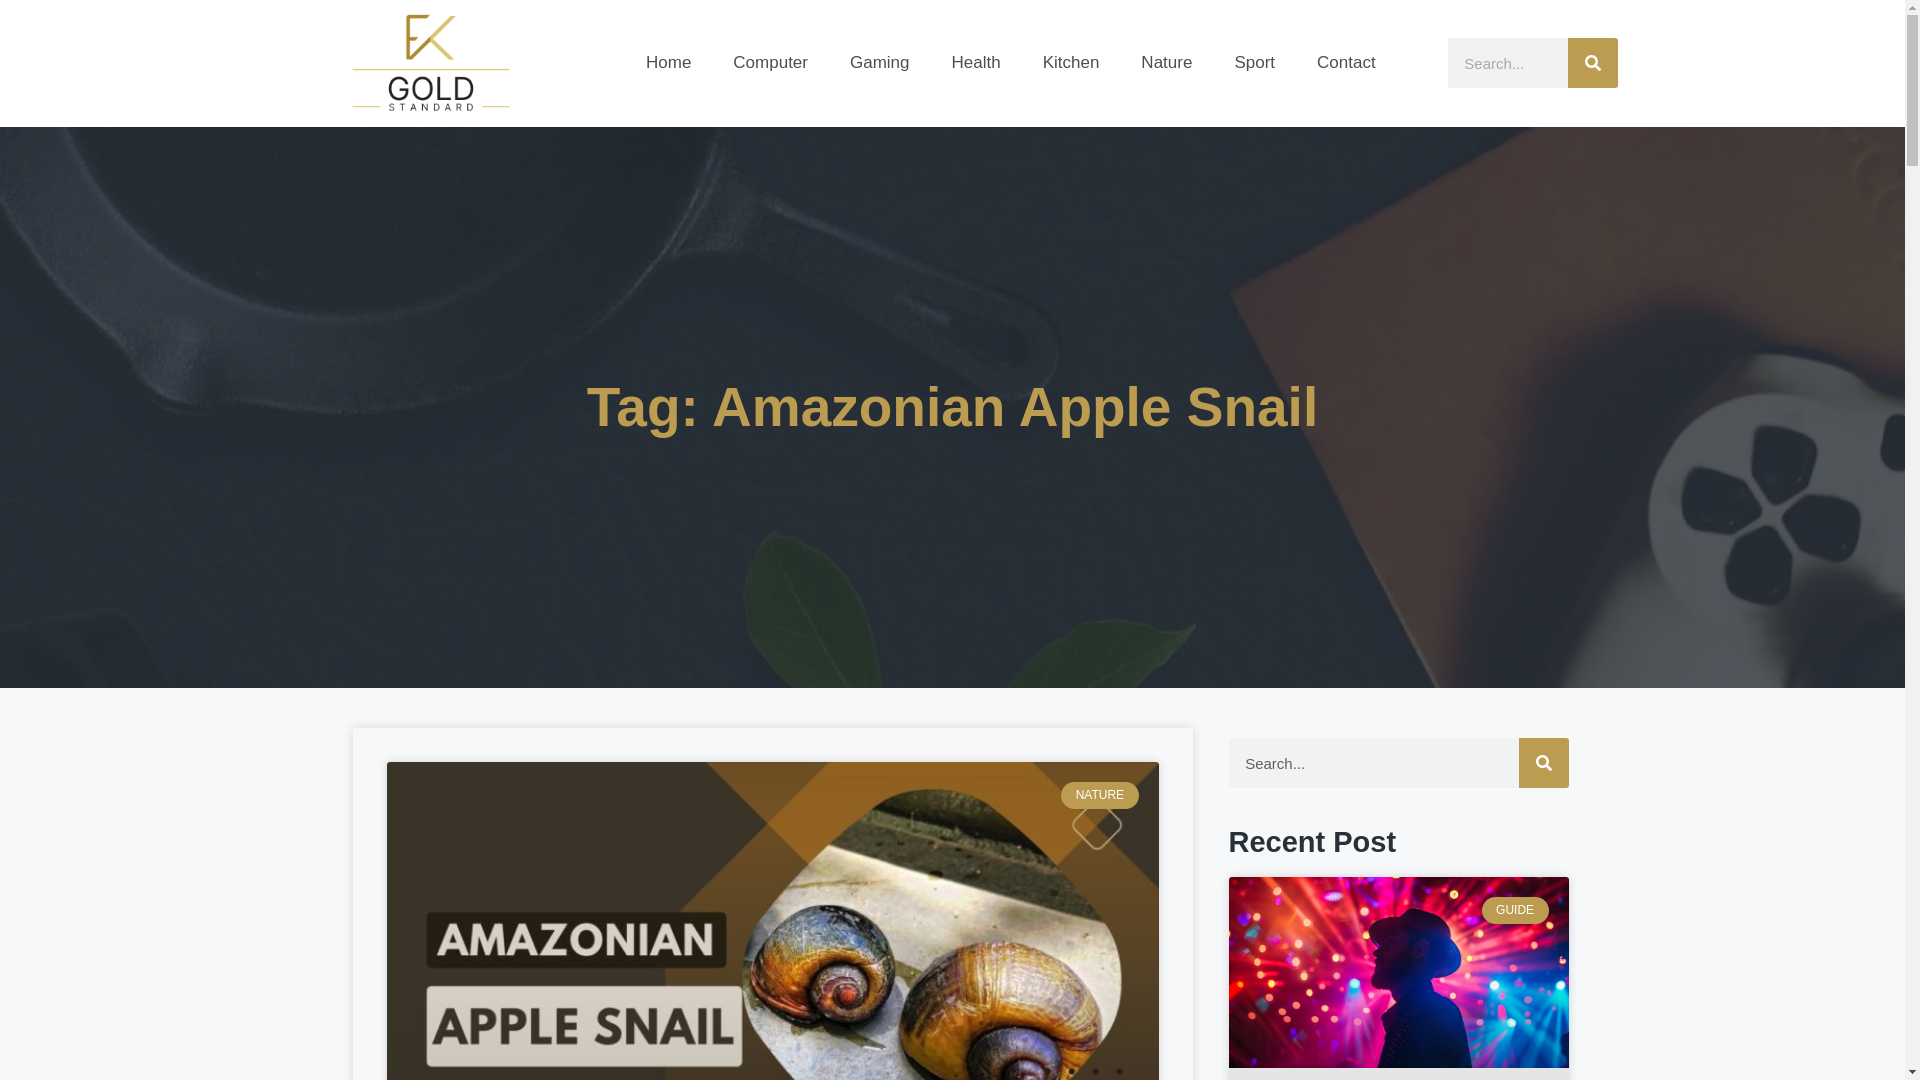 The image size is (1920, 1080). What do you see at coordinates (1071, 62) in the screenshot?
I see `Kitchen` at bounding box center [1071, 62].